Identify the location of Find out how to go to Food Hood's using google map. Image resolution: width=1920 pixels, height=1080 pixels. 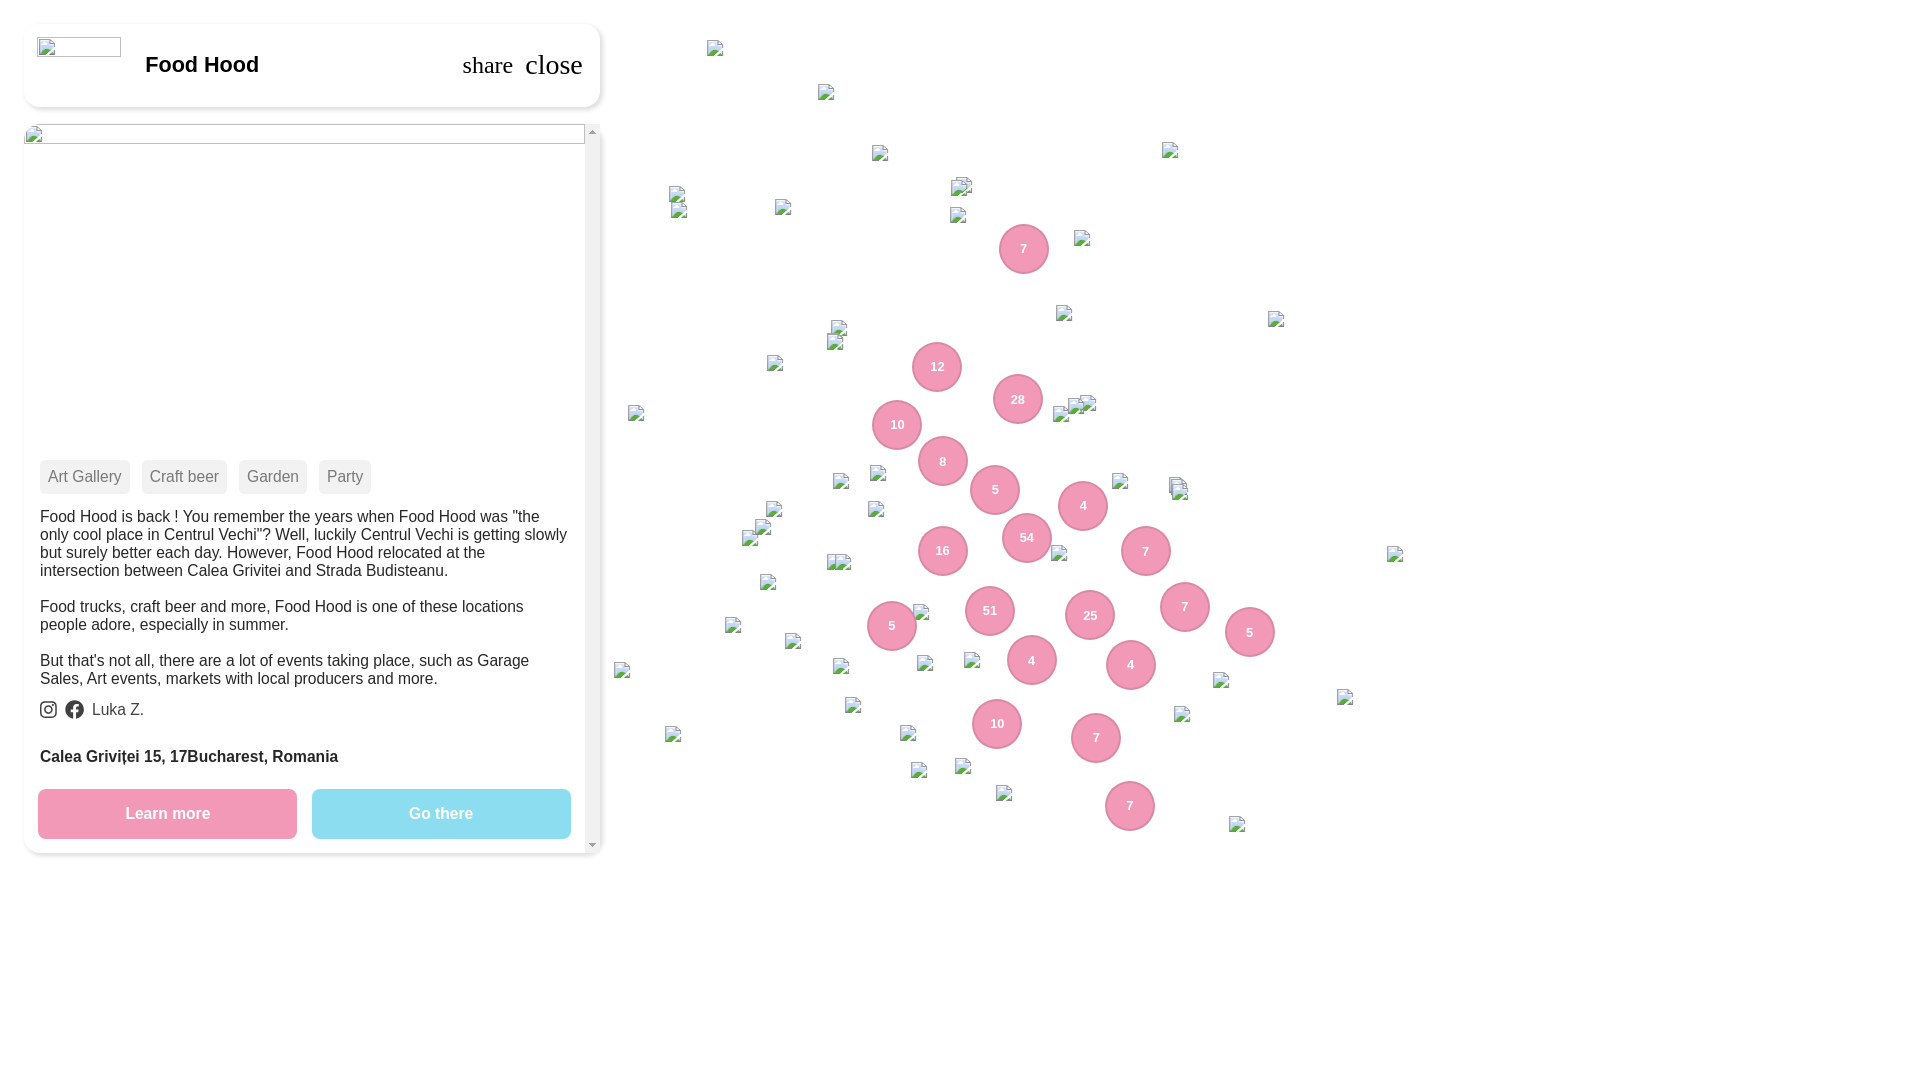
(440, 814).